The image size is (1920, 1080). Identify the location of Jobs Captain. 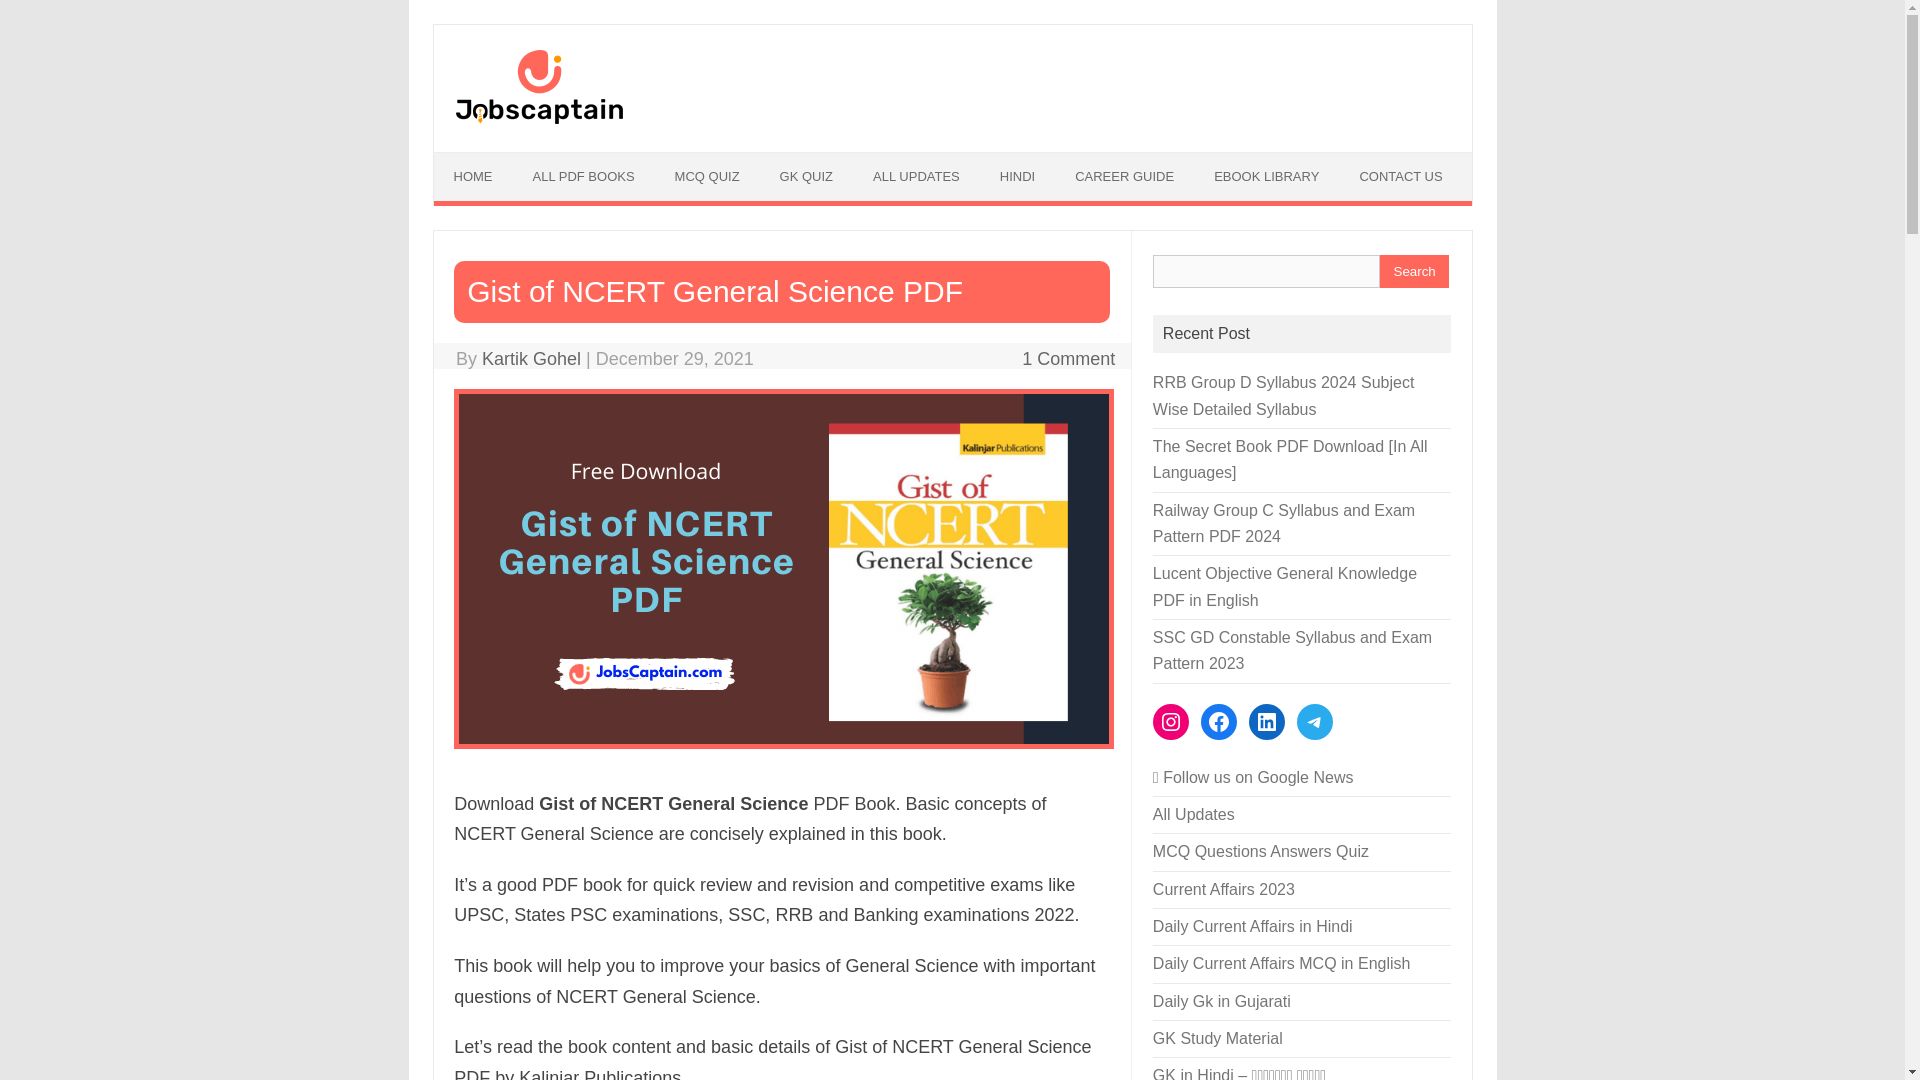
(538, 122).